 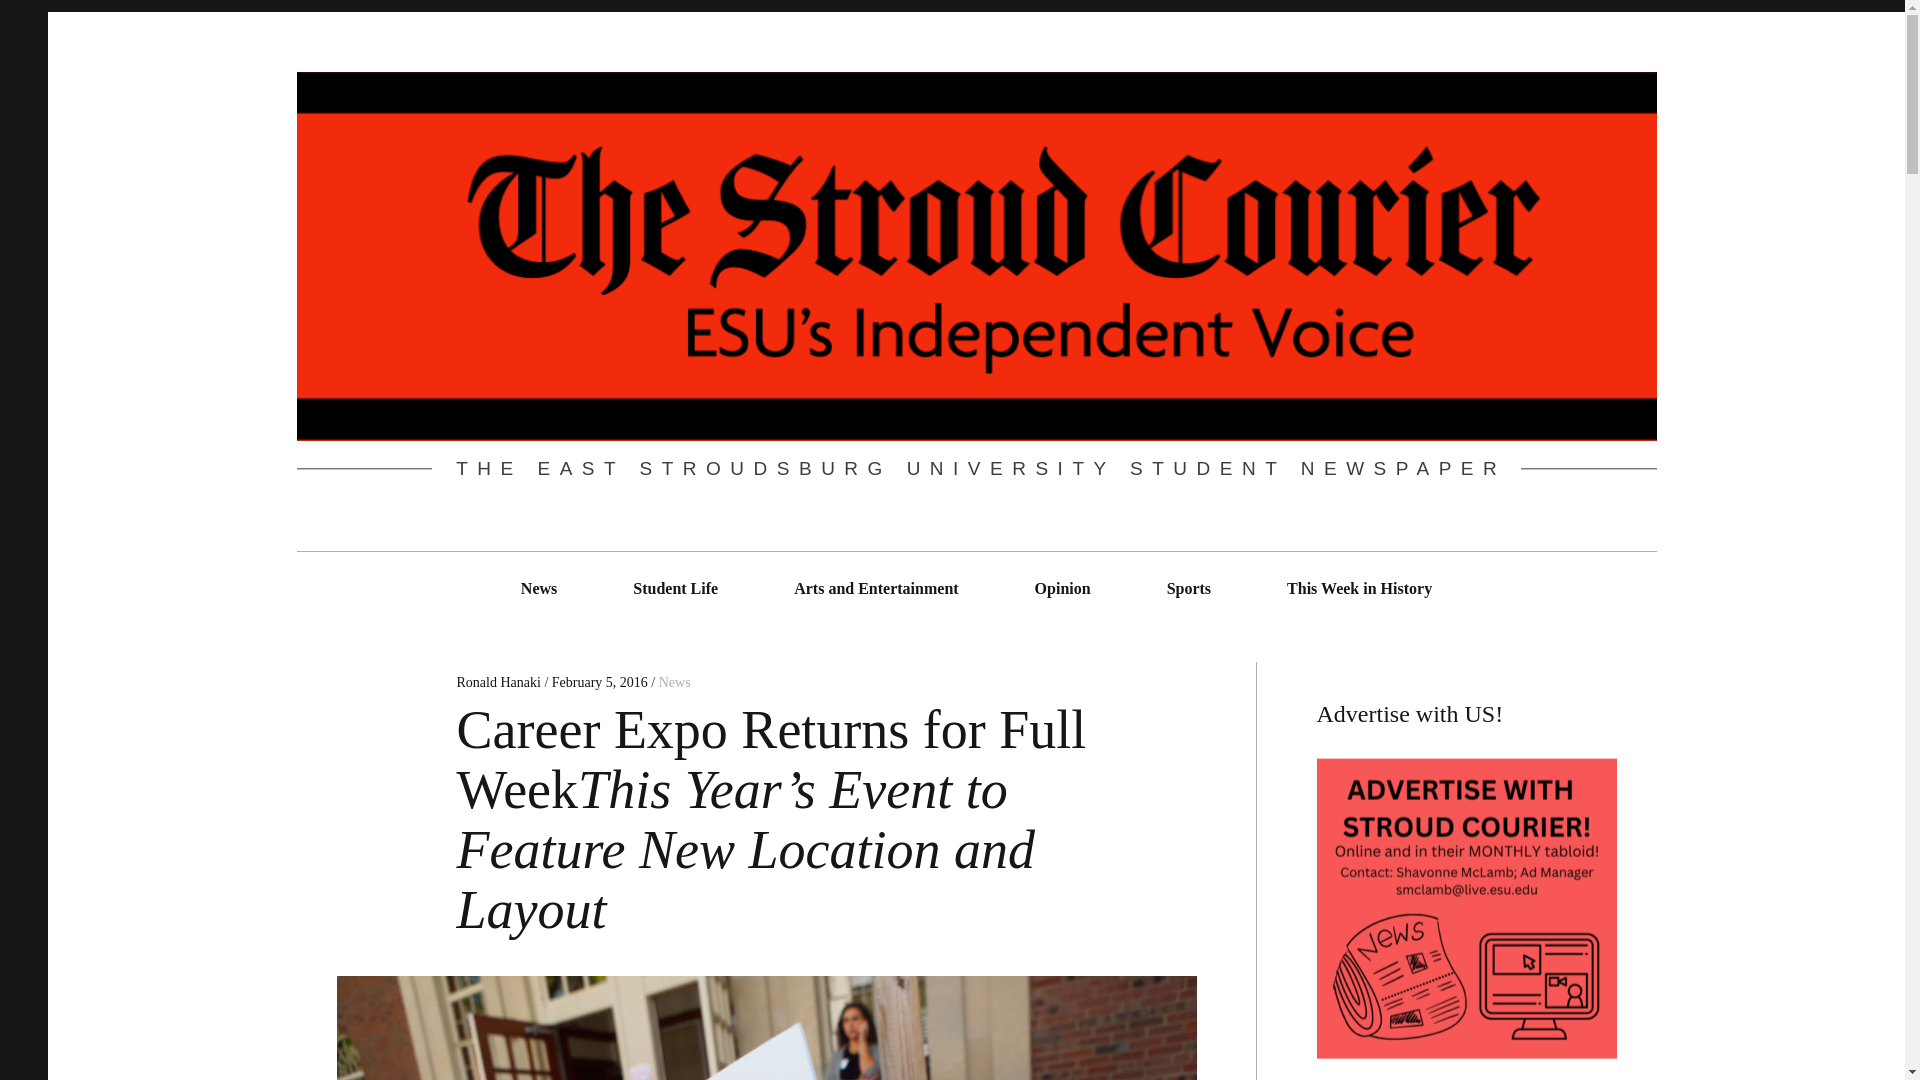 What do you see at coordinates (876, 588) in the screenshot?
I see `Arts and Entertainment` at bounding box center [876, 588].